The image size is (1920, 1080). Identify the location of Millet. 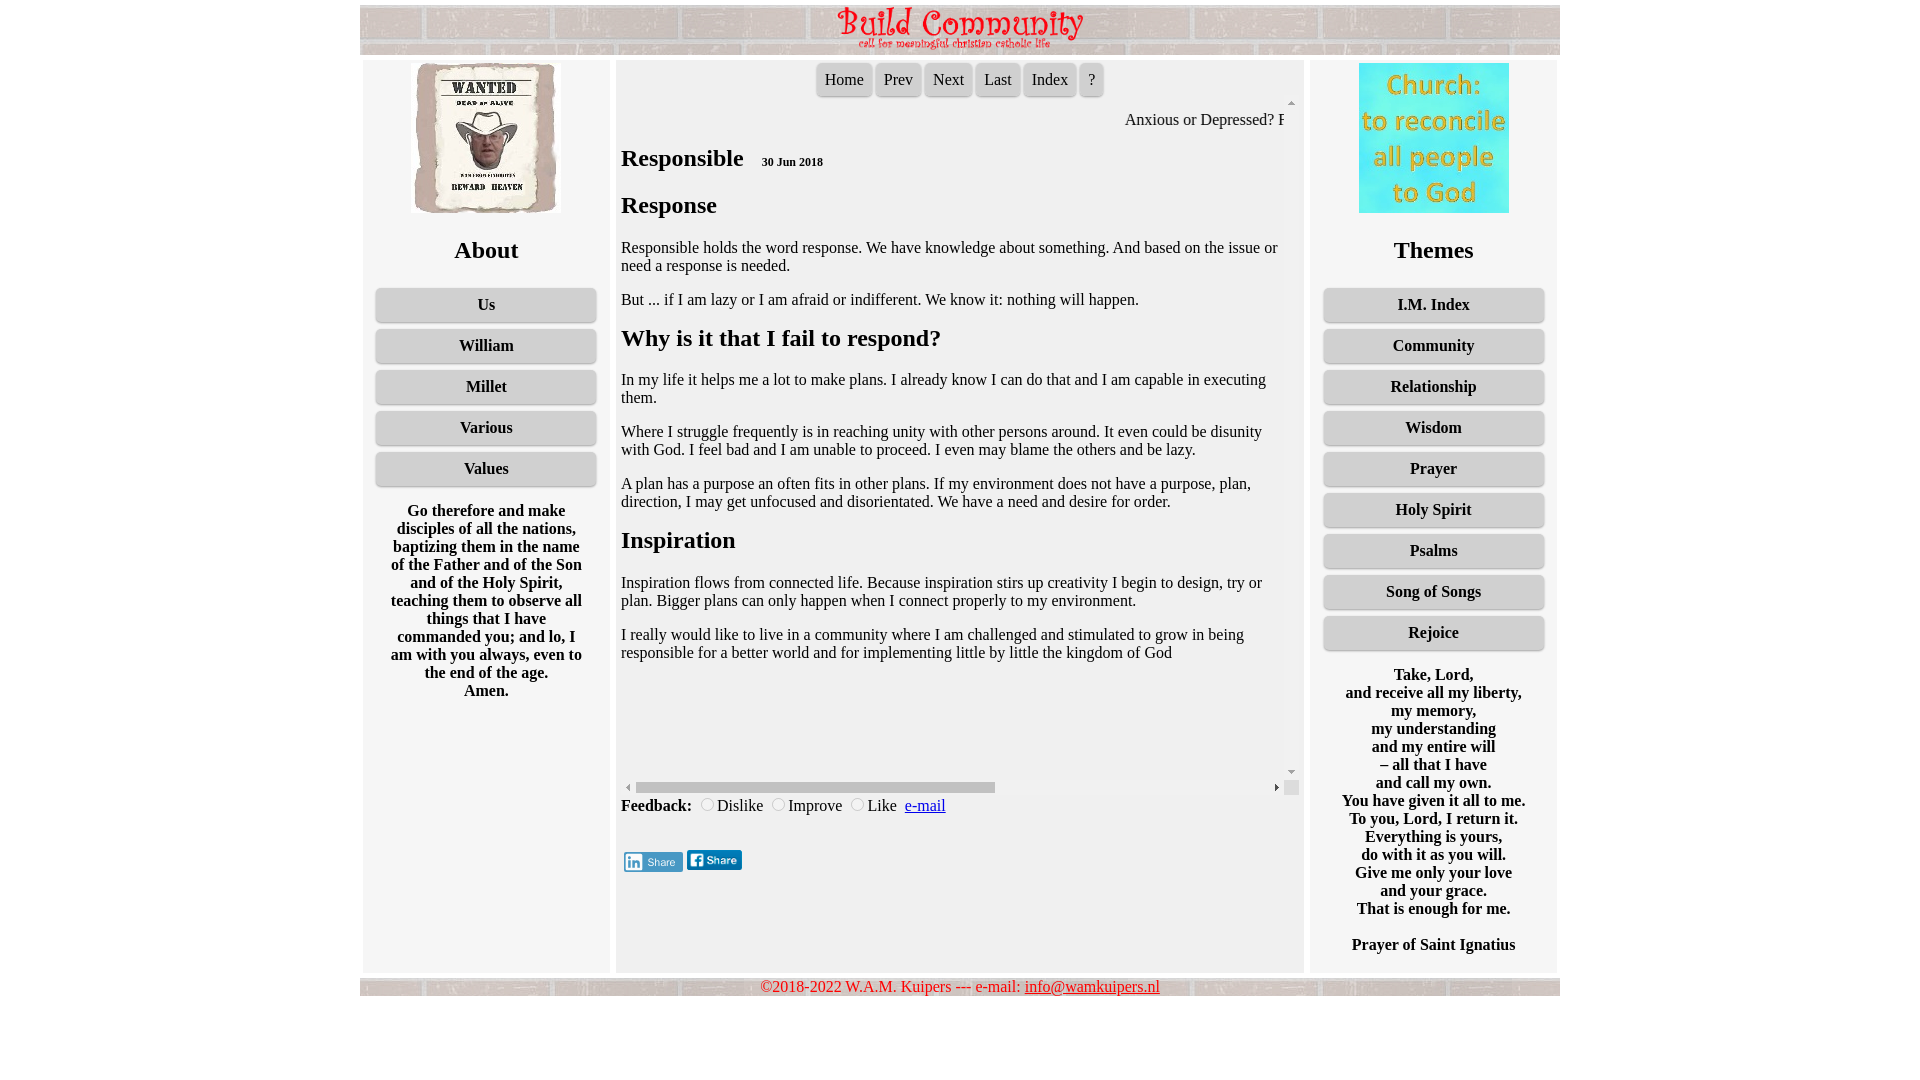
(486, 386).